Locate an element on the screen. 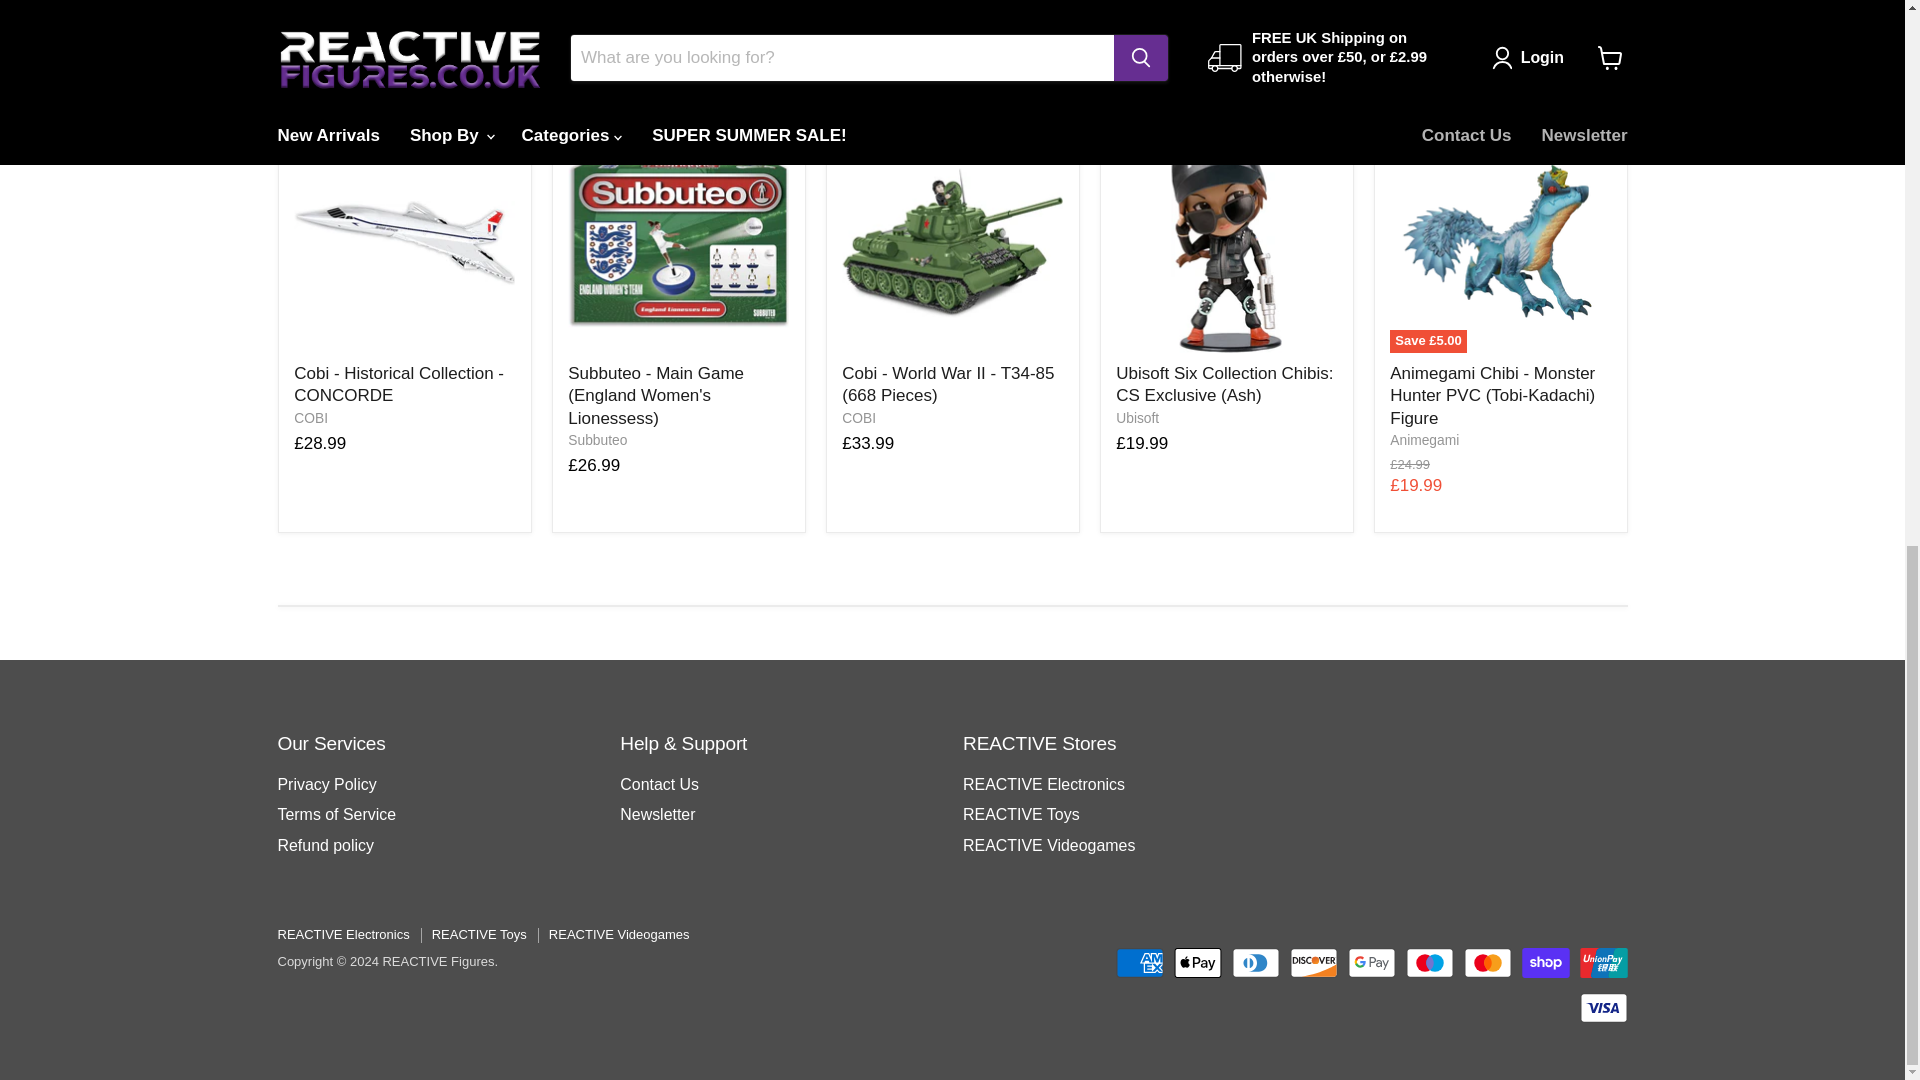  COBI is located at coordinates (310, 418).